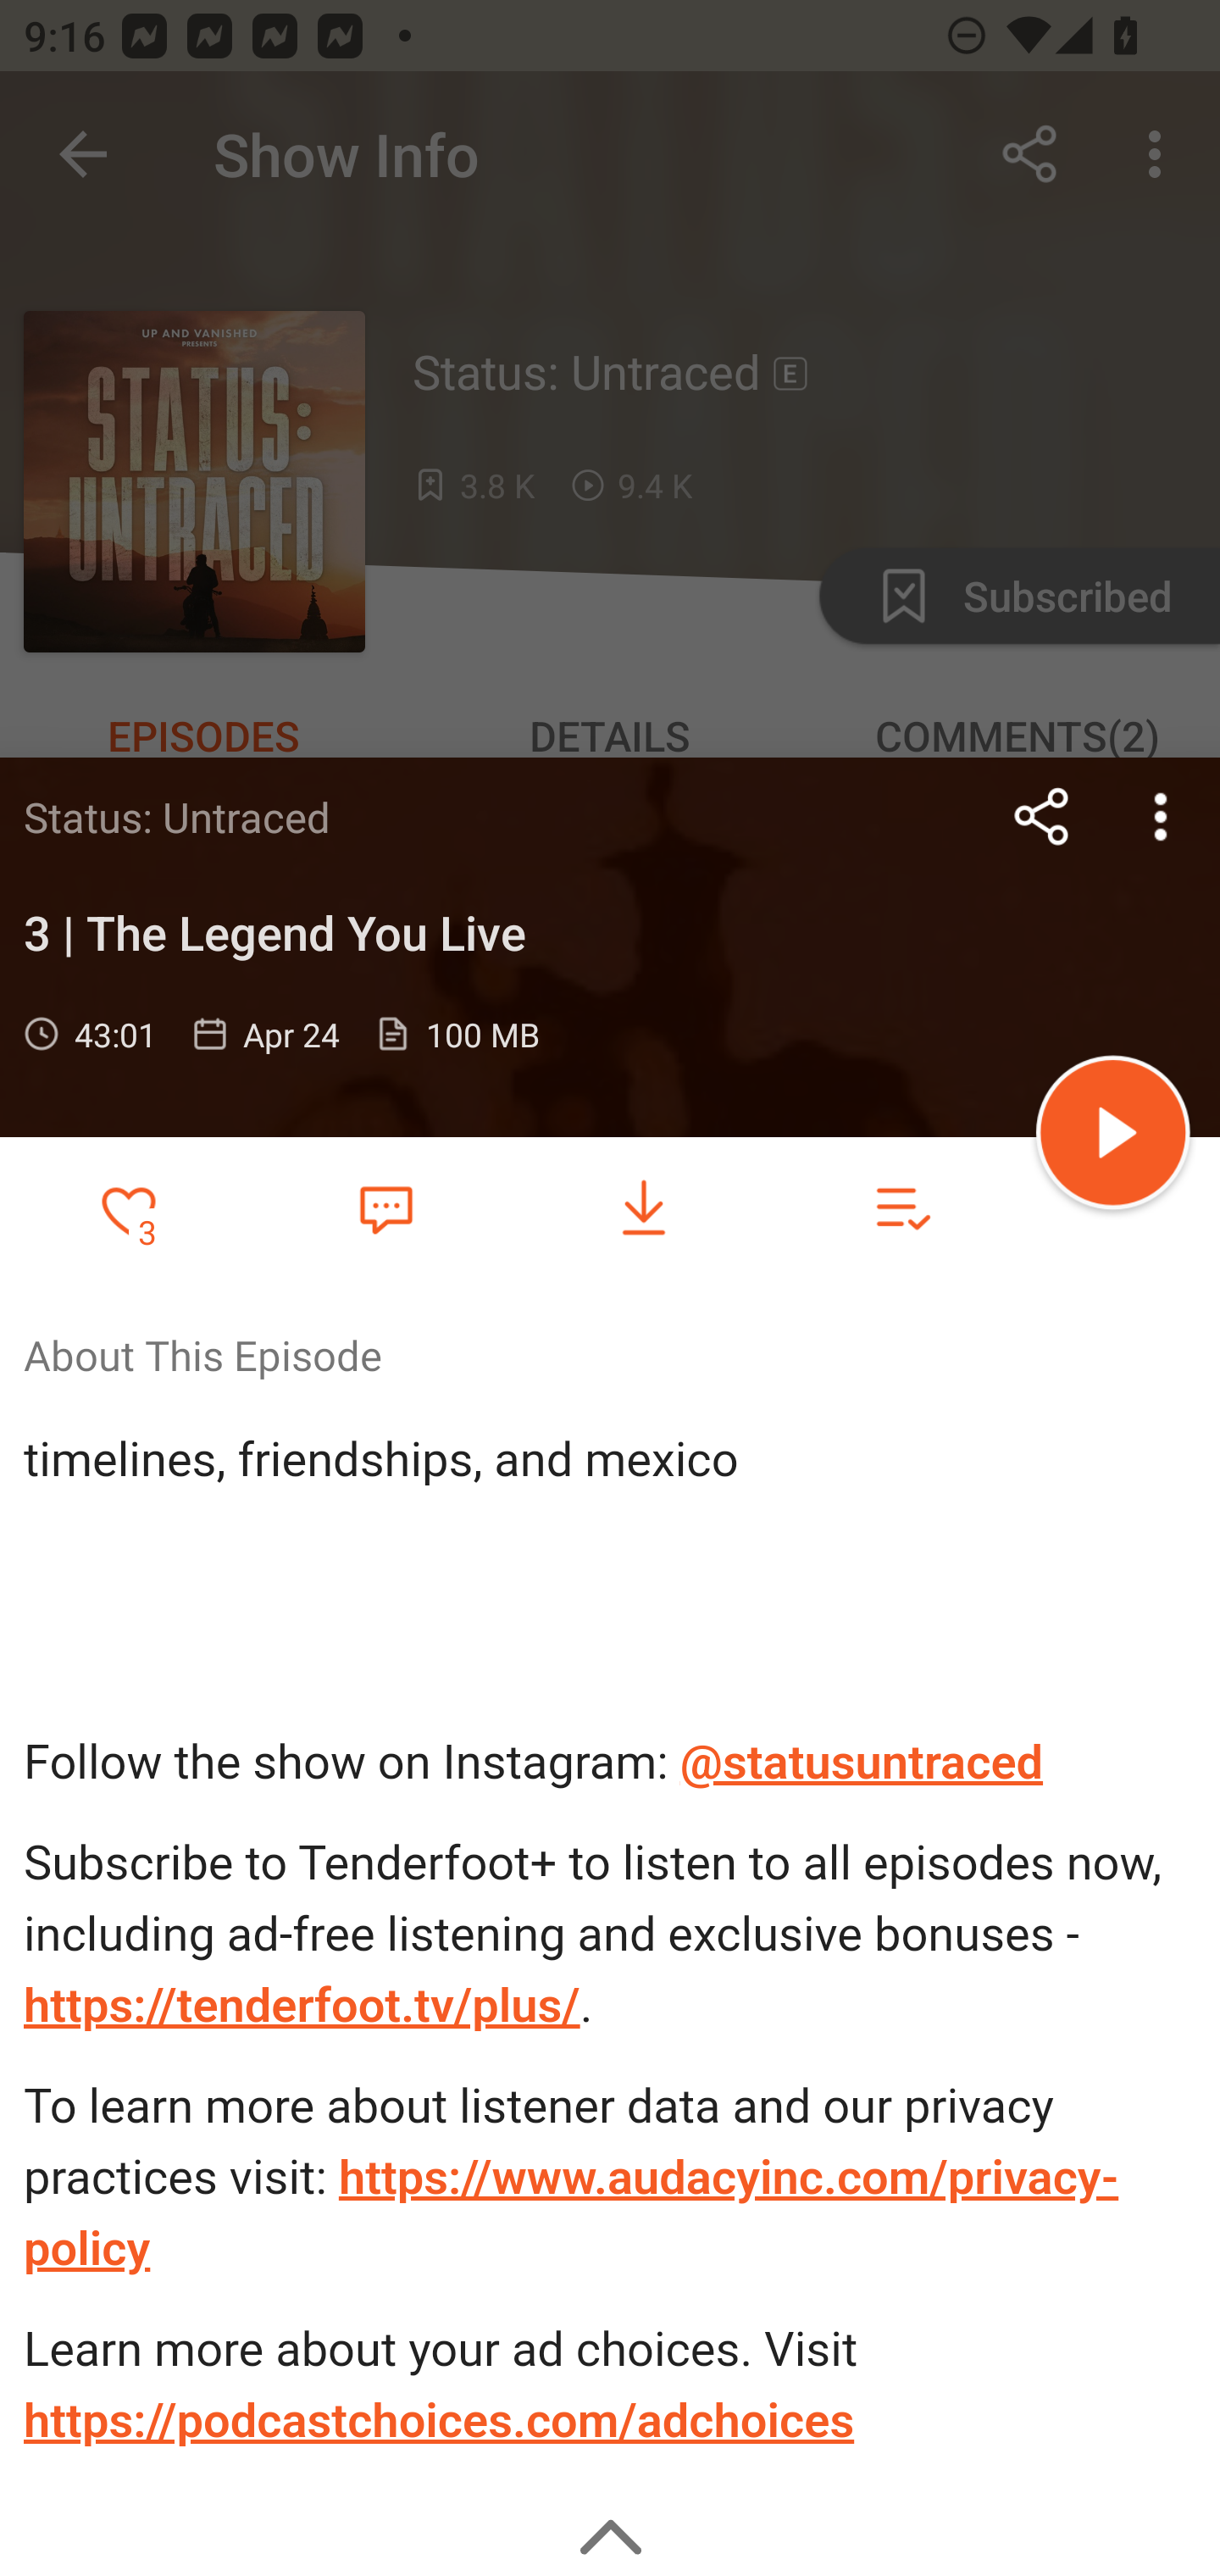 This screenshot has height=2576, width=1220. I want to click on Favorite, so click(385, 1207).